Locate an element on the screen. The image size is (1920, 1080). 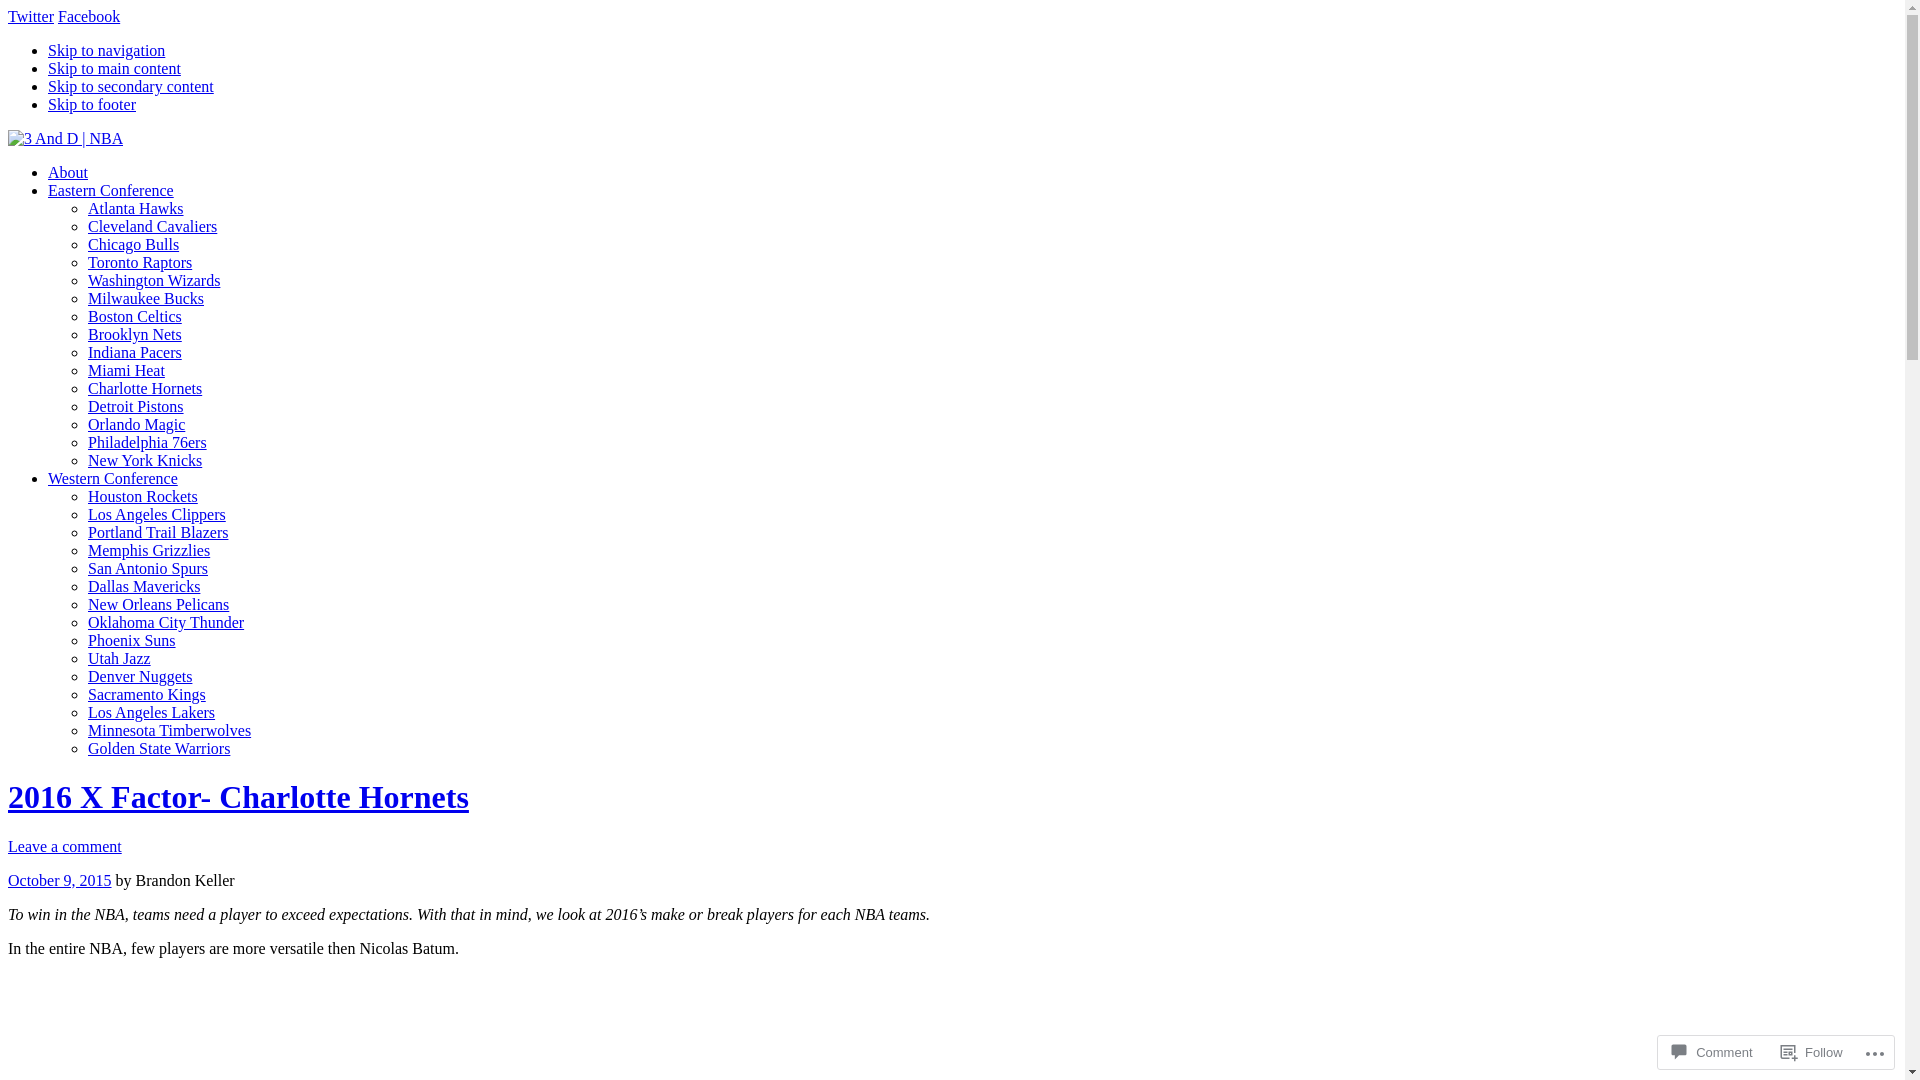
Philadelphia 76ers is located at coordinates (148, 442).